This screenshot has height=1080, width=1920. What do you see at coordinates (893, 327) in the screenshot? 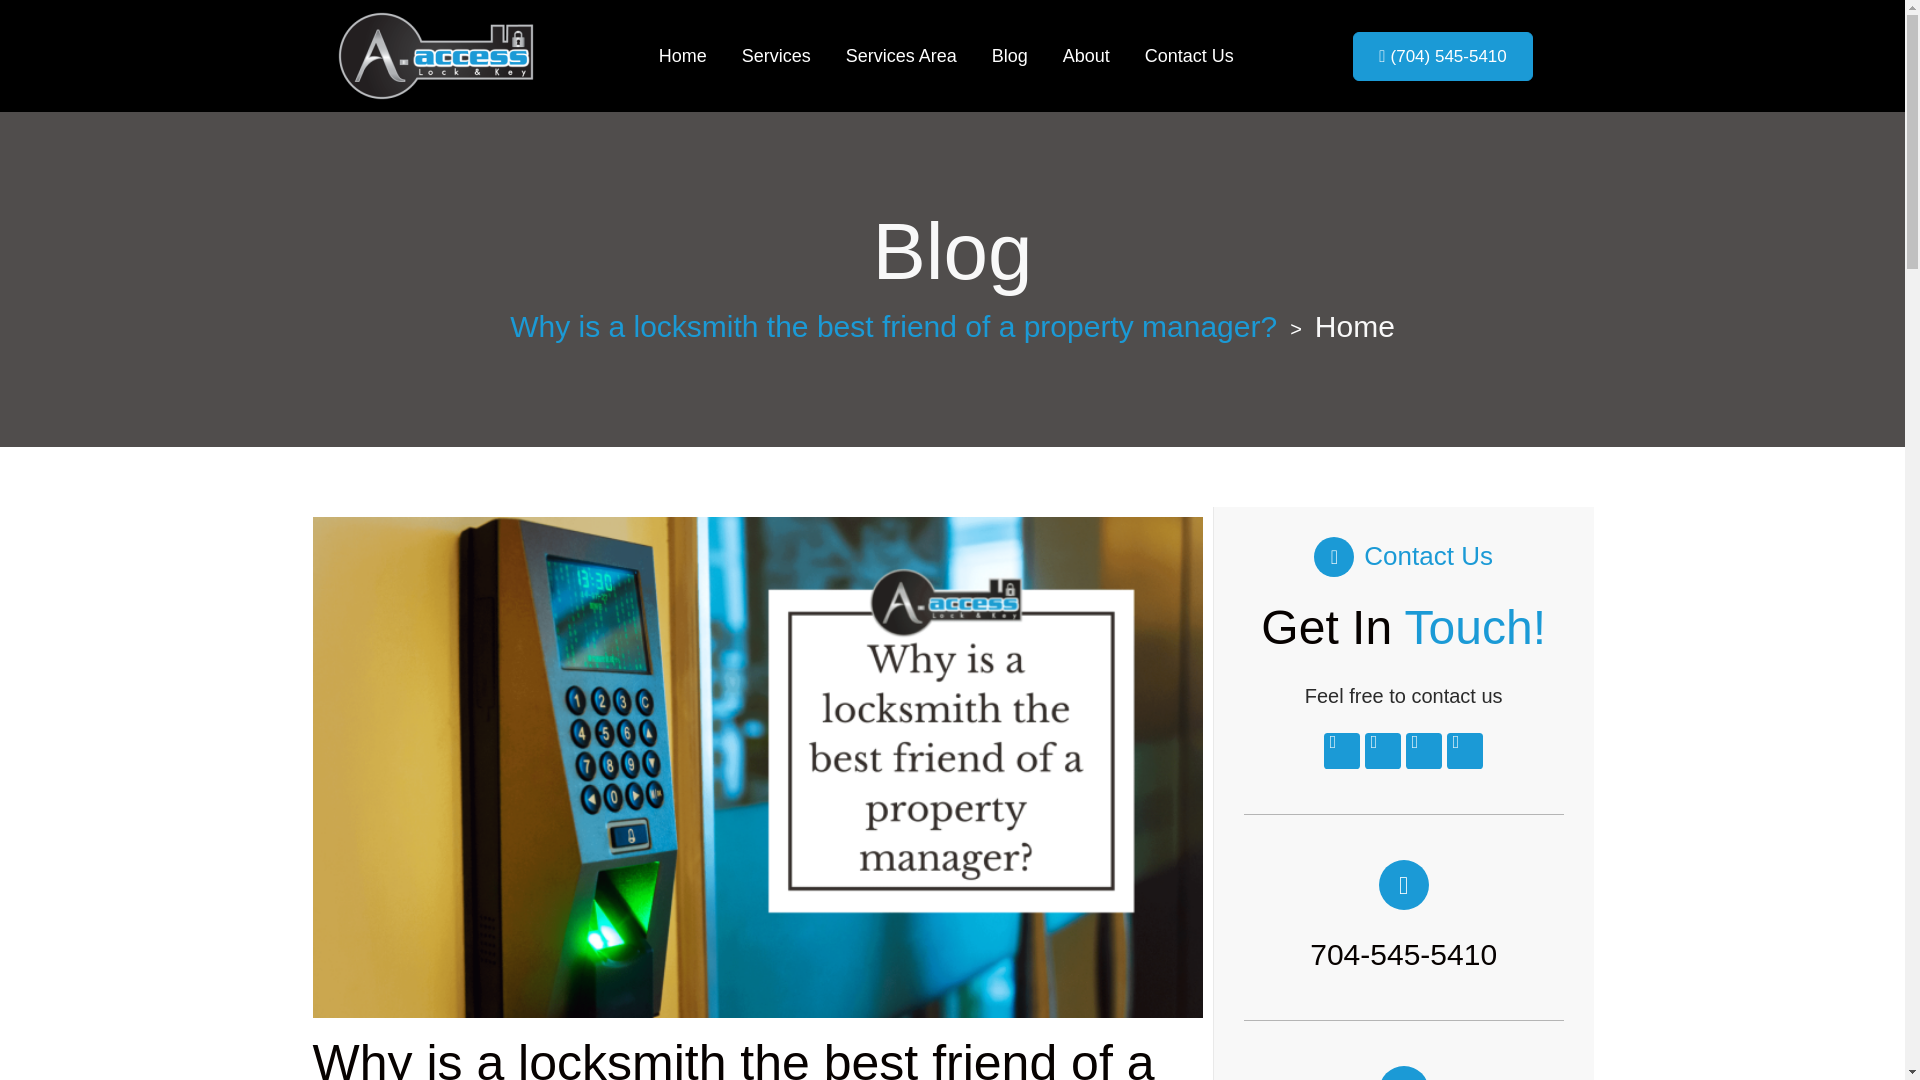
I see `Why is a locksmith the best friend of a property manager?` at bounding box center [893, 327].